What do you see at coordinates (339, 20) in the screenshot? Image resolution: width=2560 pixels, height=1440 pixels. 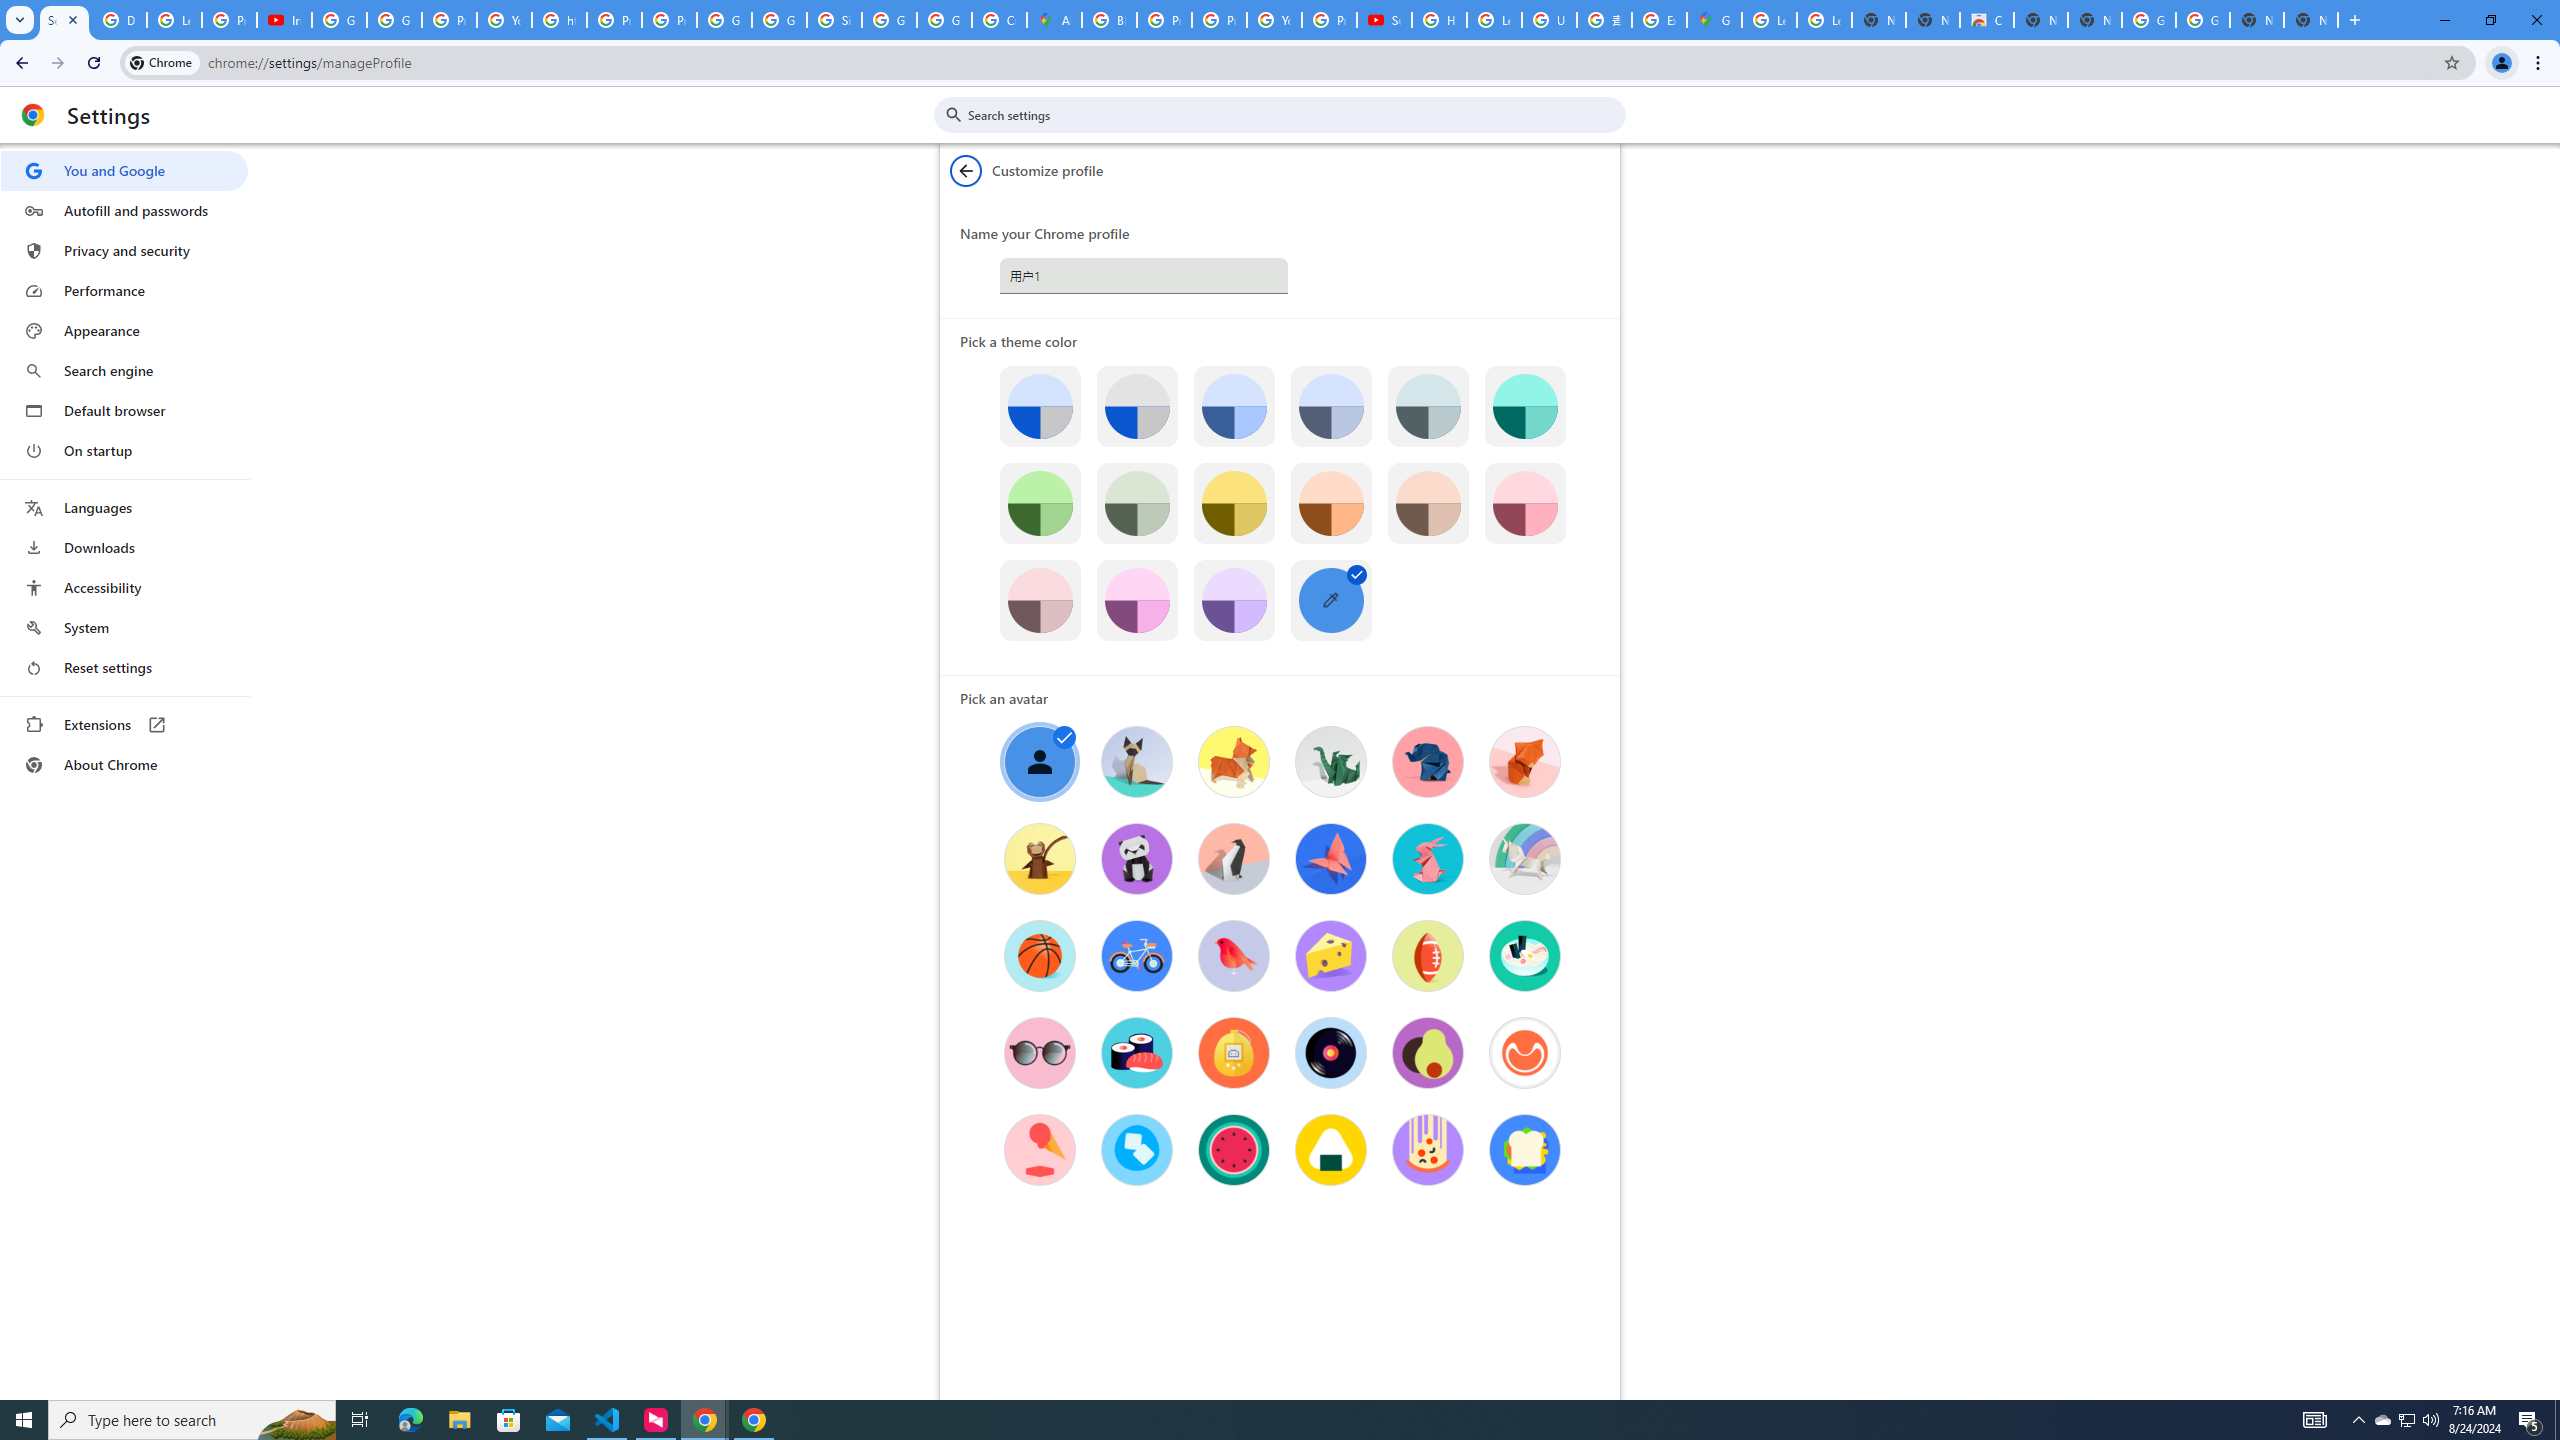 I see `Google Account Help` at bounding box center [339, 20].